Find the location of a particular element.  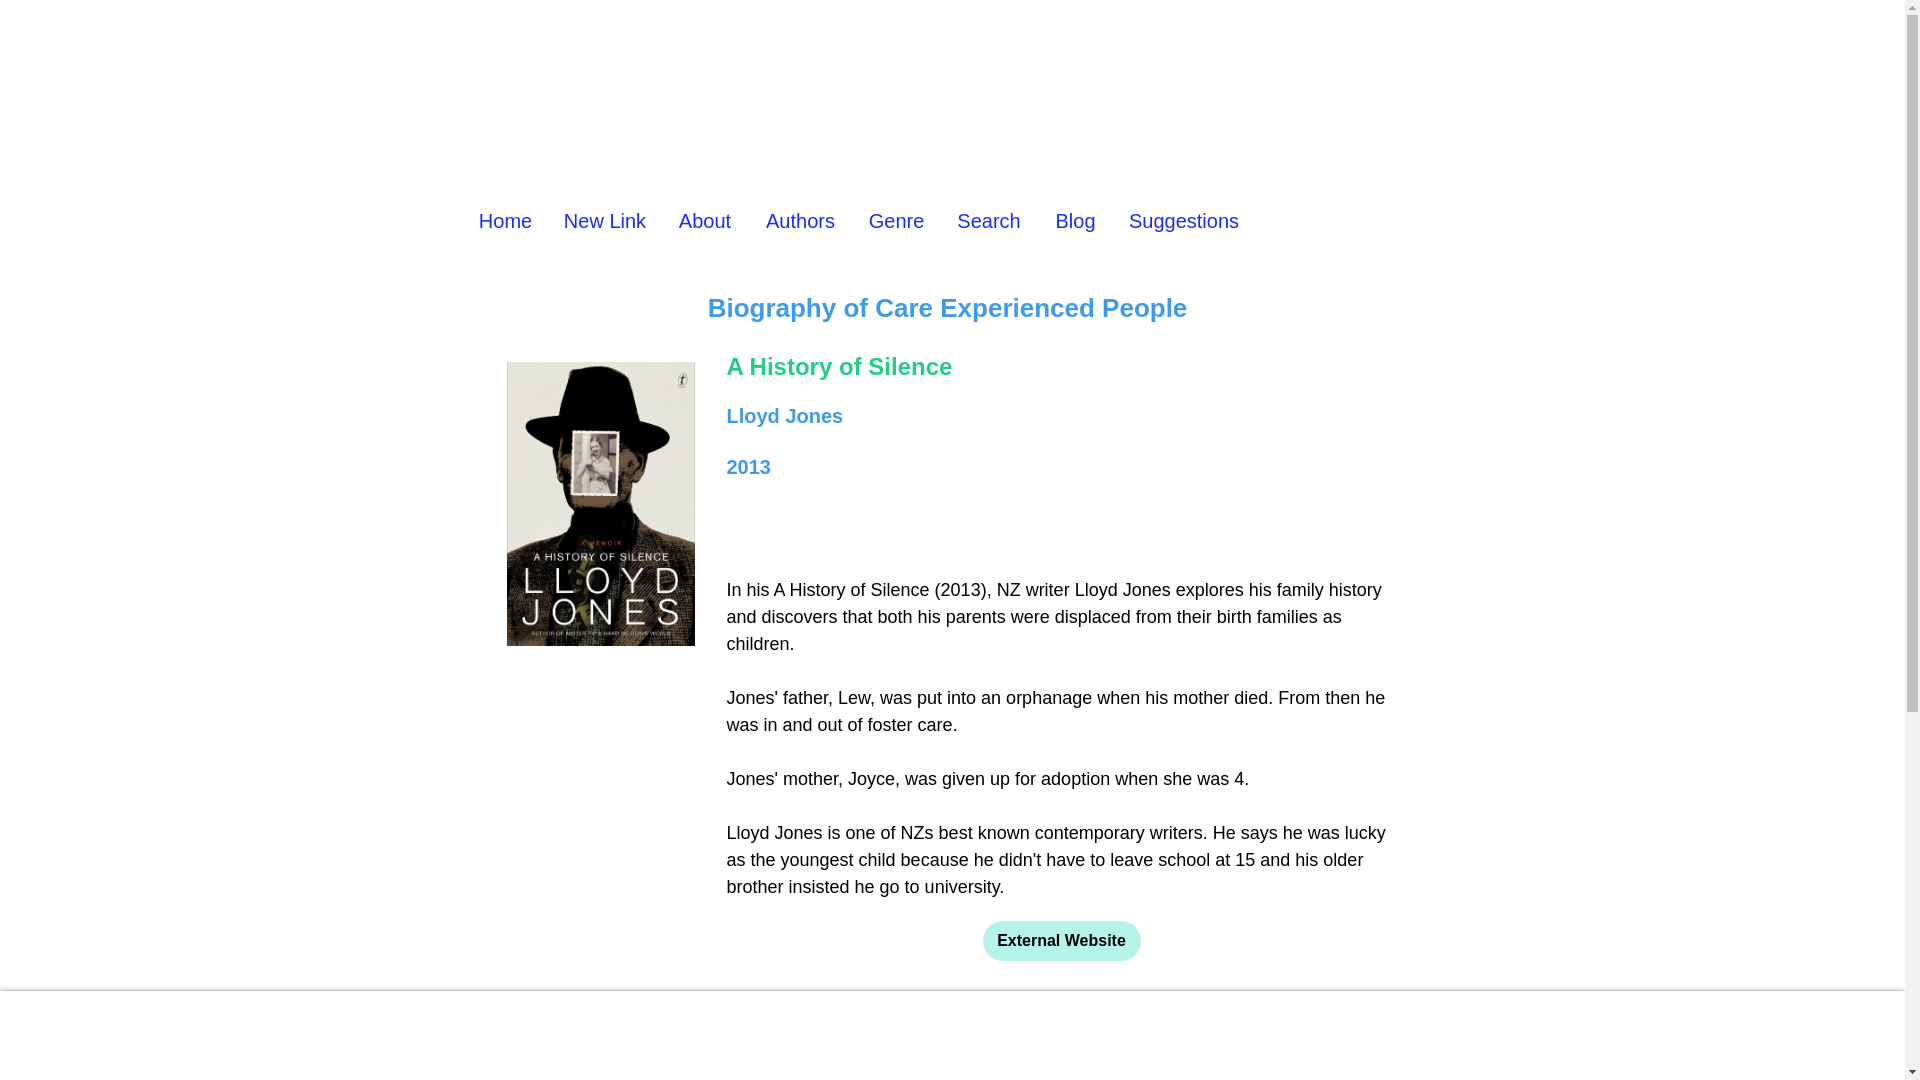

Home is located at coordinates (504, 220).